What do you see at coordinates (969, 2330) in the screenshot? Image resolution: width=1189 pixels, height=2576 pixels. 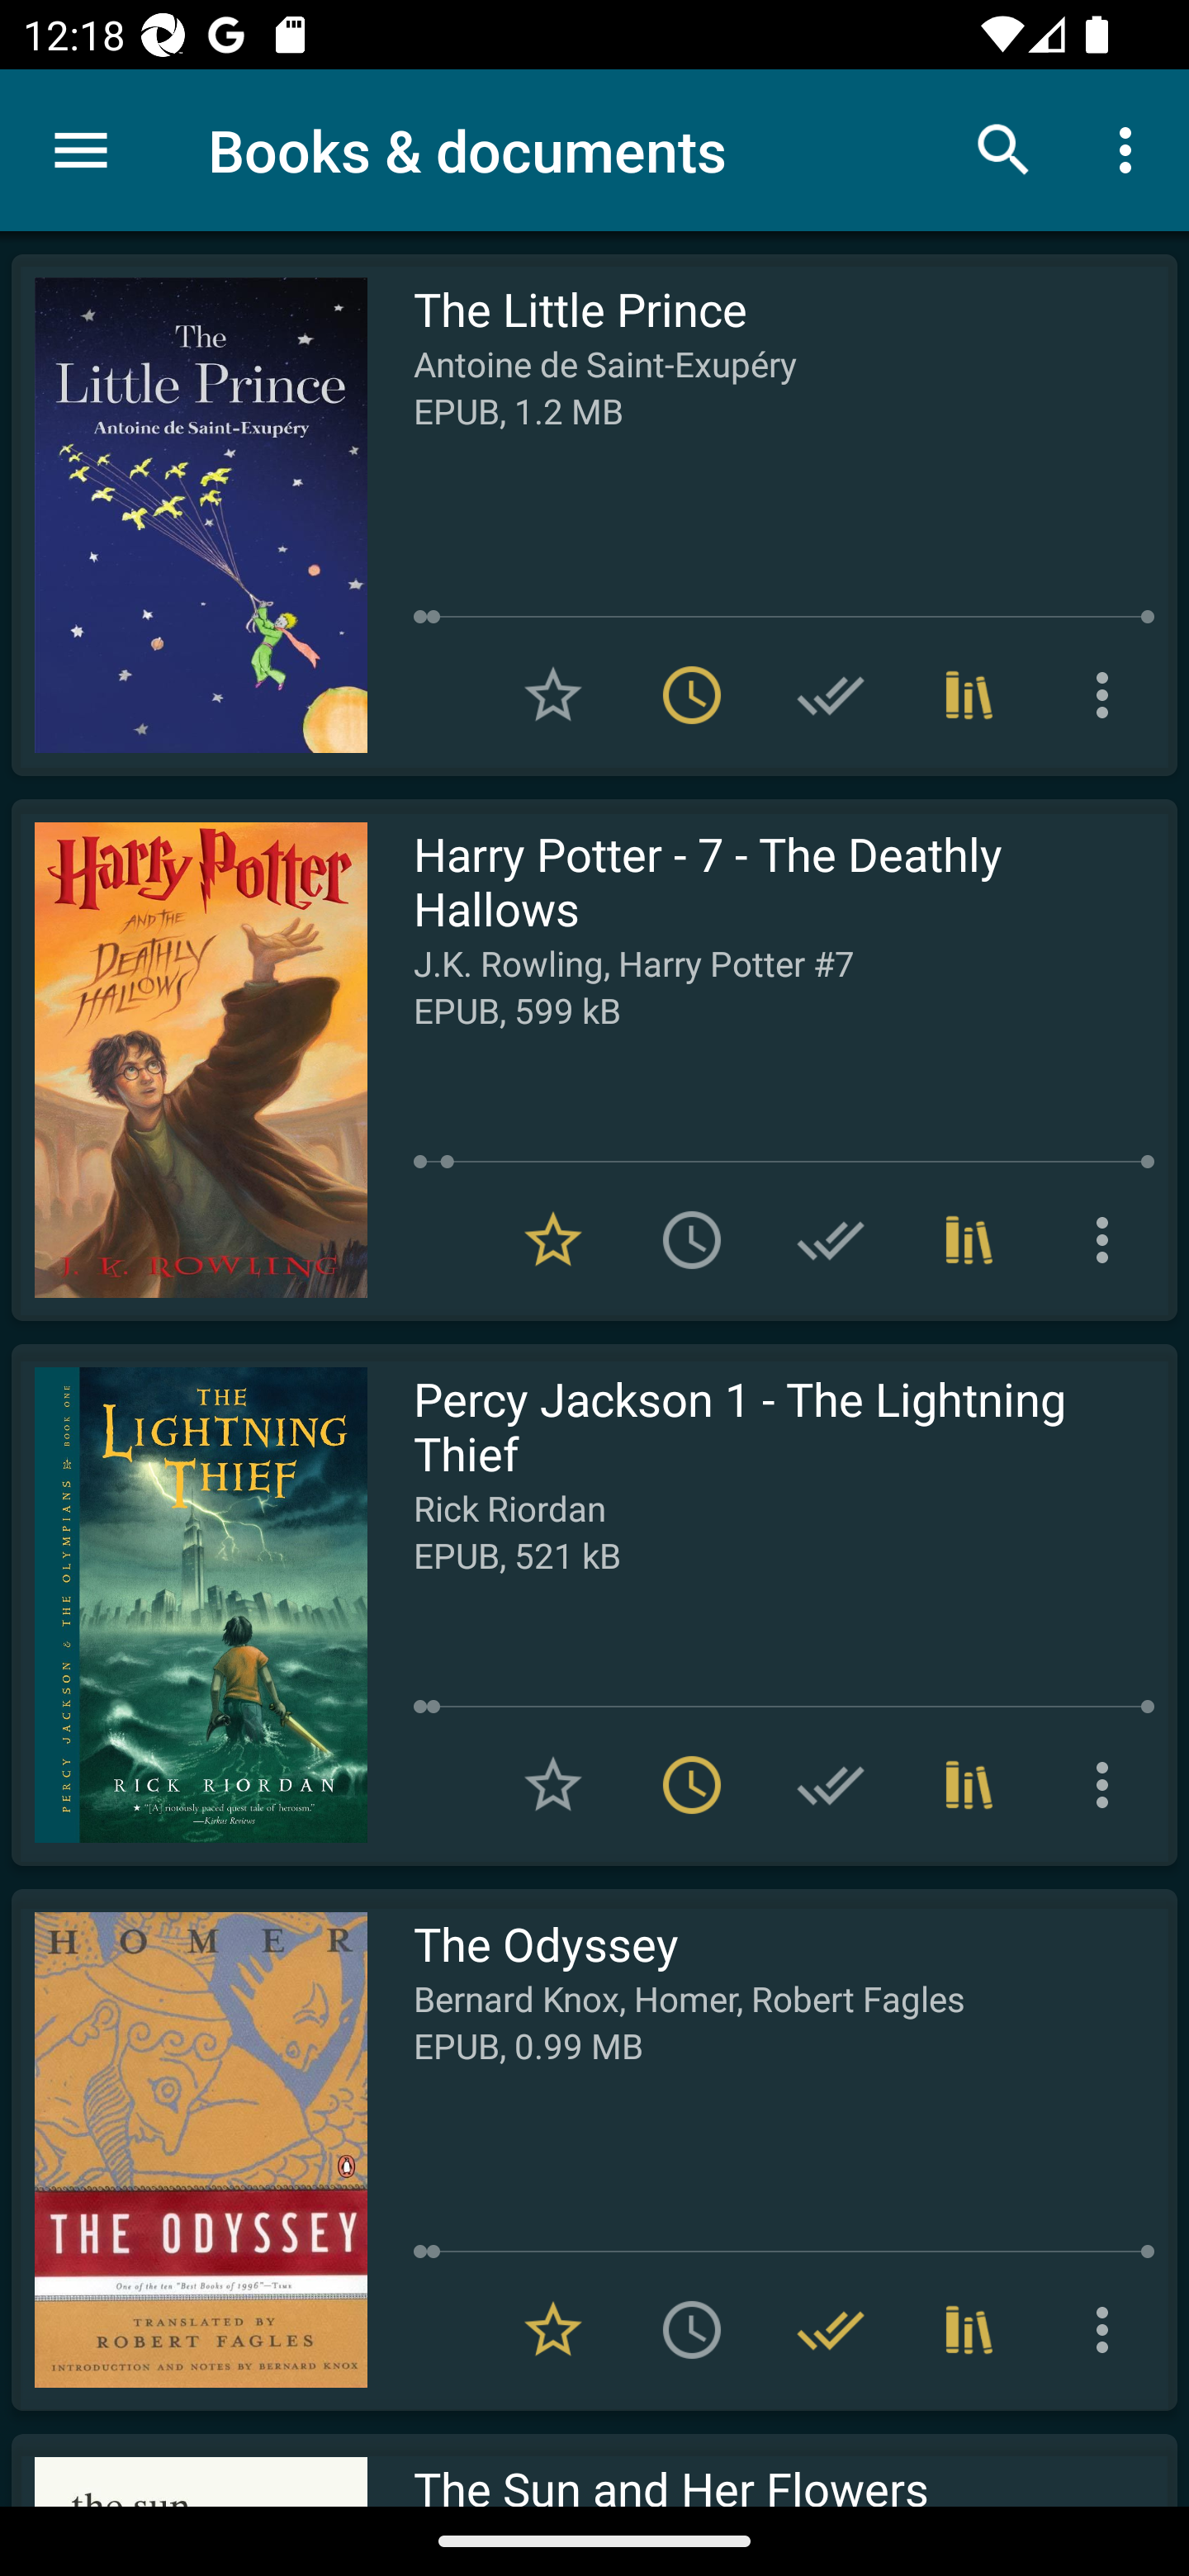 I see `Collections (2)` at bounding box center [969, 2330].